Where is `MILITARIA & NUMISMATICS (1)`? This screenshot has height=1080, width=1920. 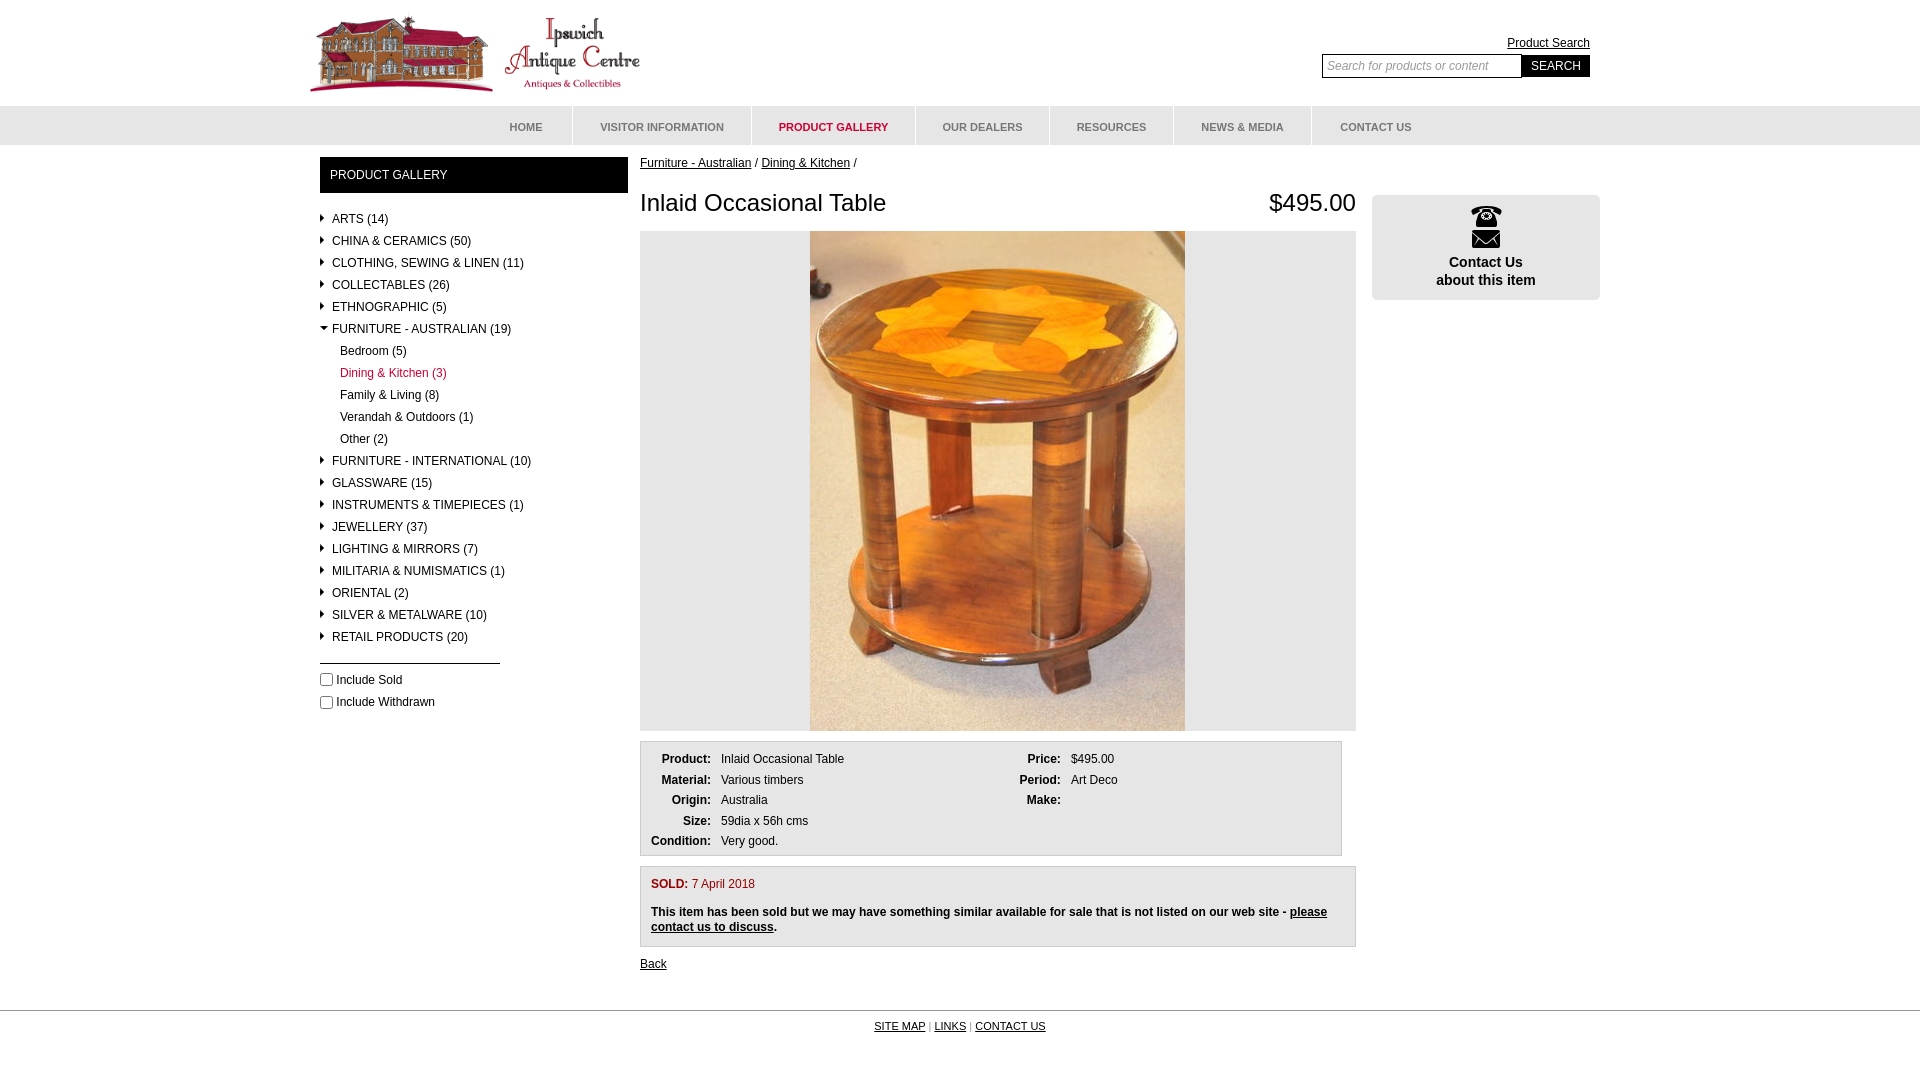 MILITARIA & NUMISMATICS (1) is located at coordinates (474, 576).